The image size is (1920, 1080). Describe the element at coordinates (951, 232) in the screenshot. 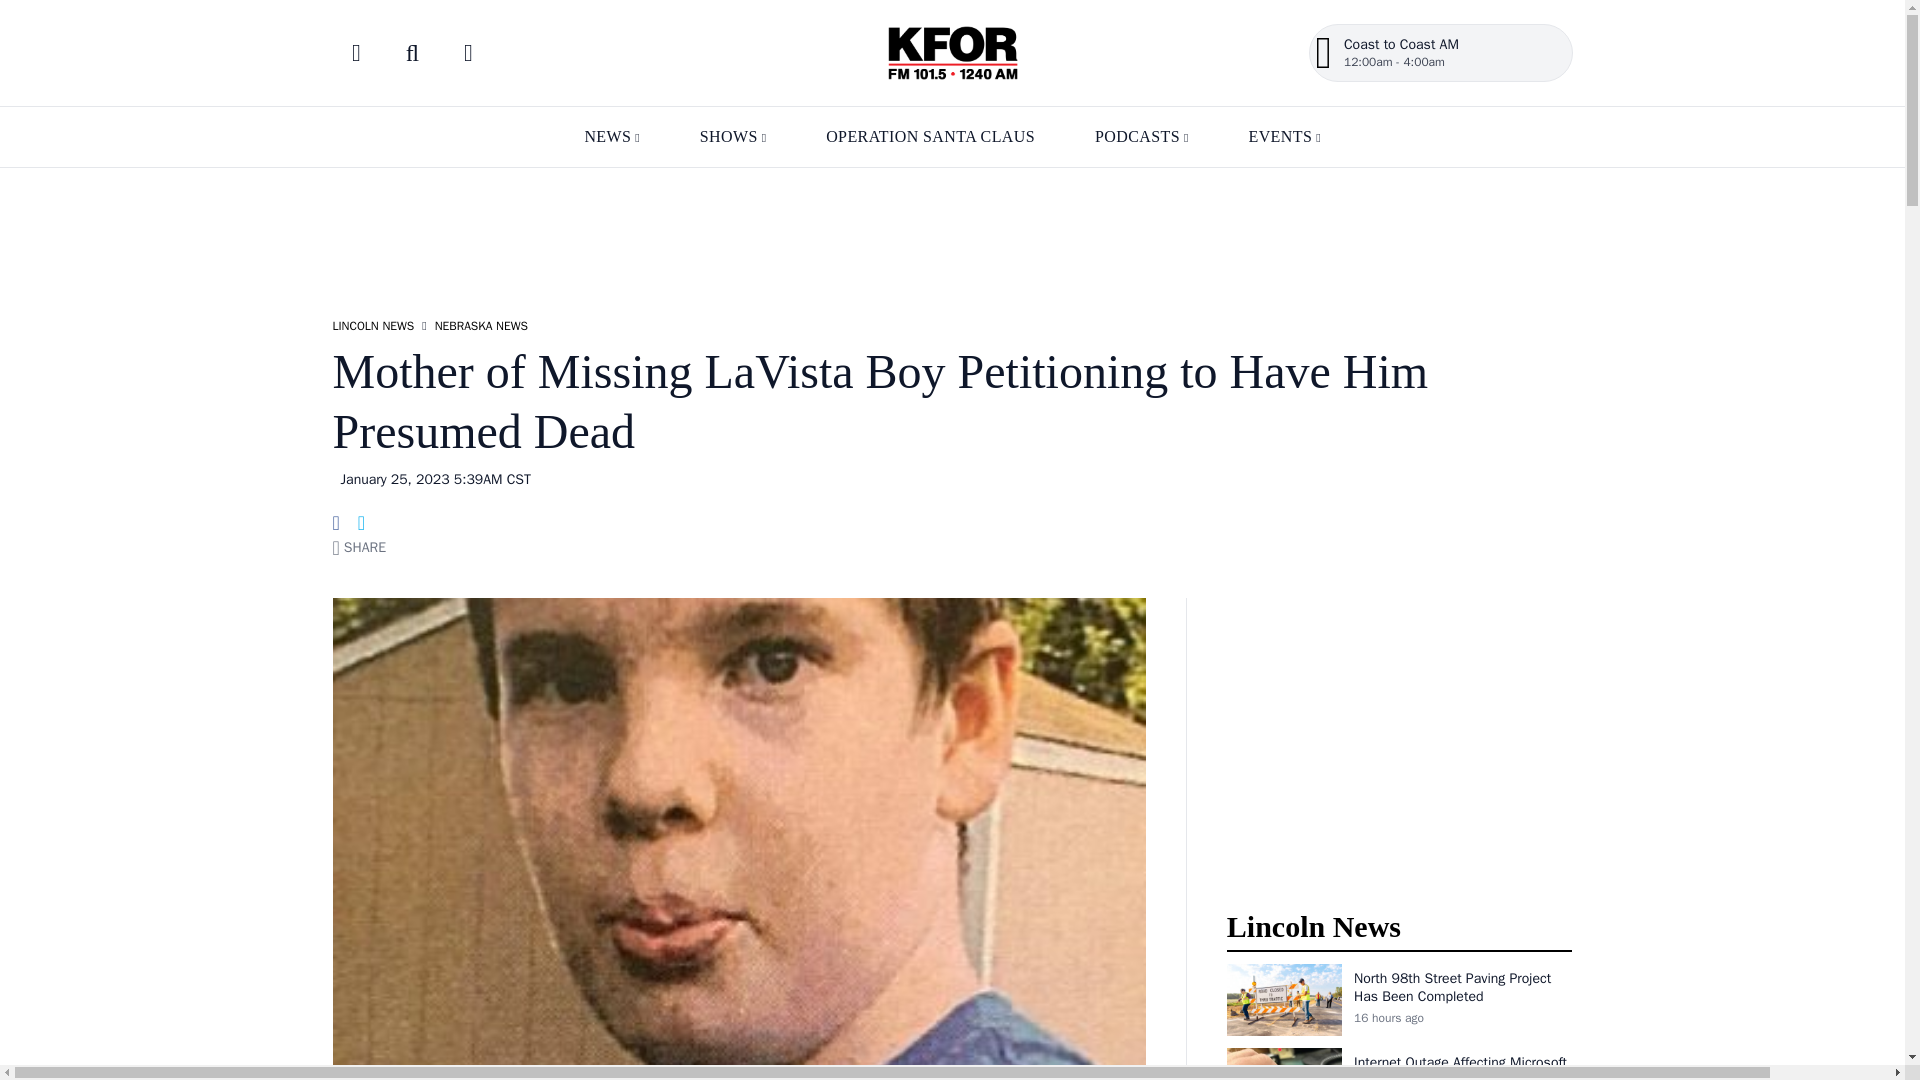

I see `3rd party ad content` at that location.